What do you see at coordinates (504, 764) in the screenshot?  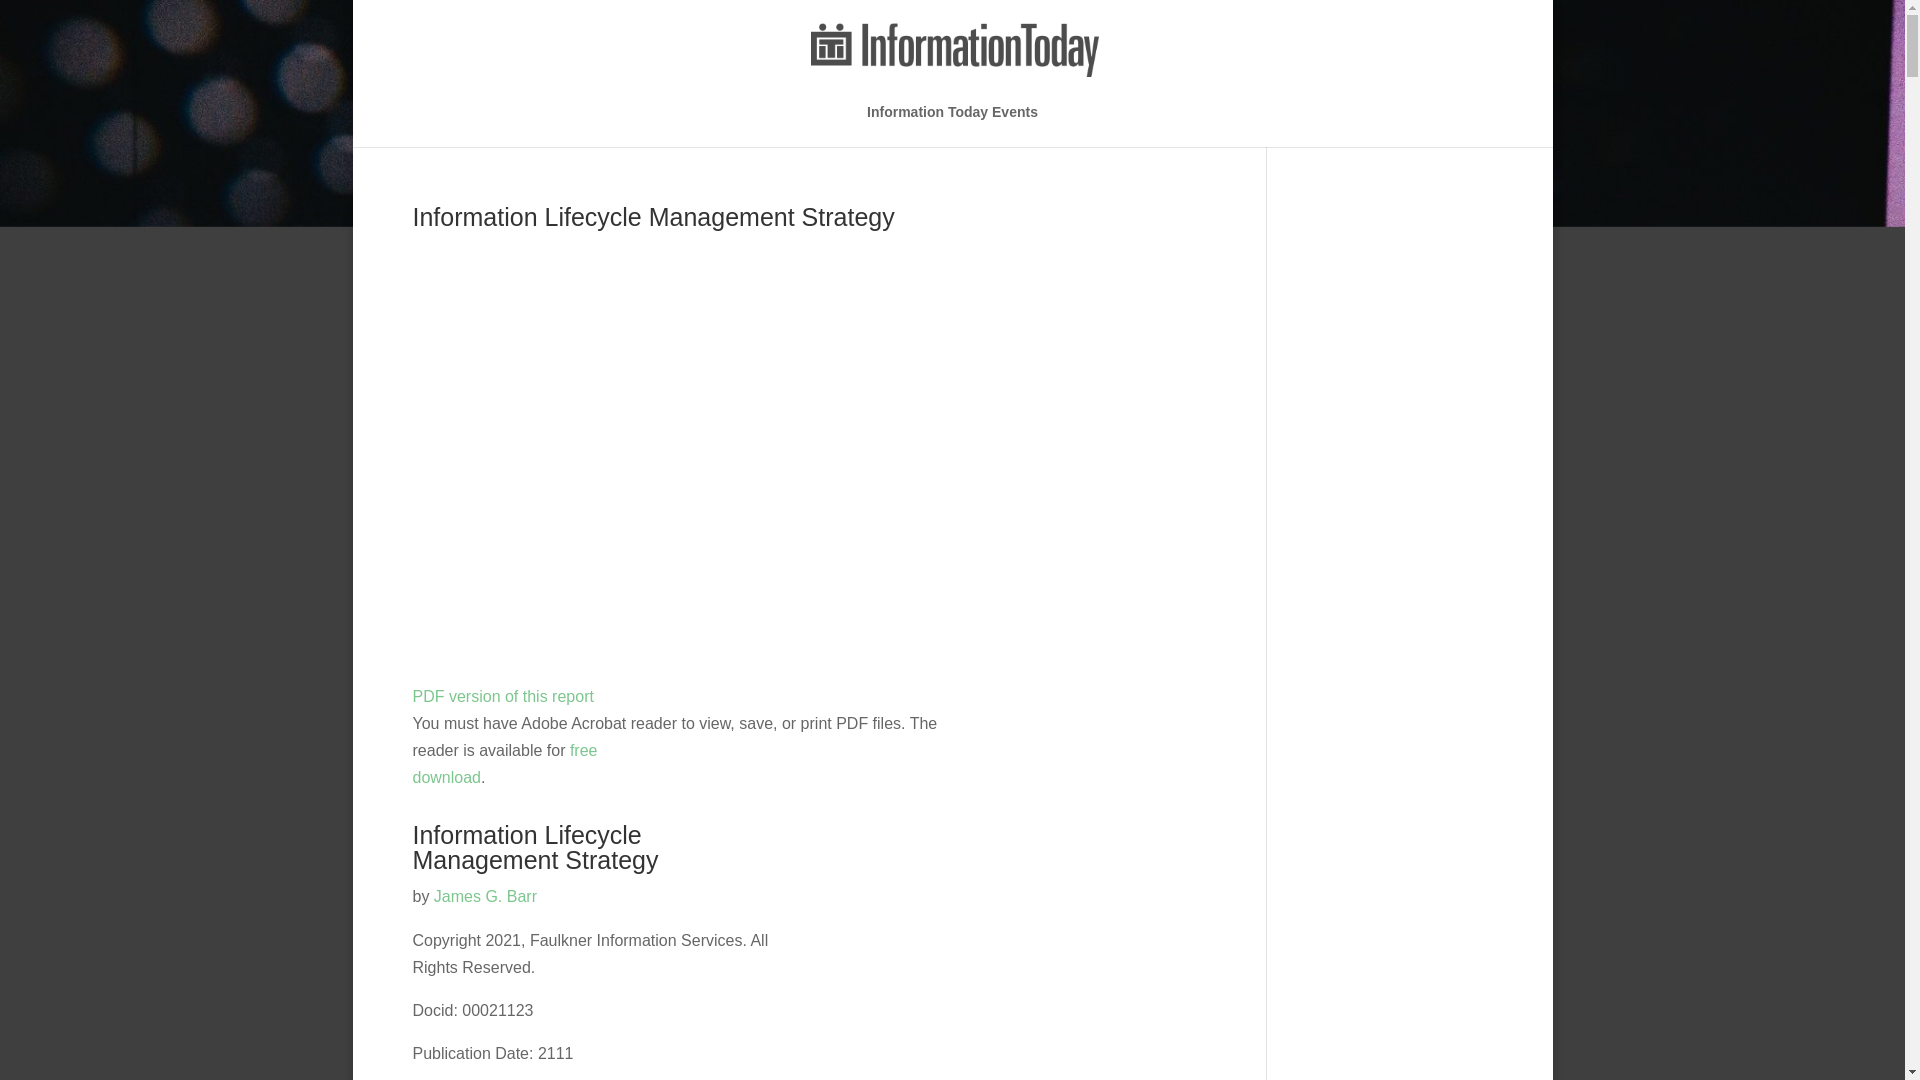 I see `PDF version of this report` at bounding box center [504, 764].